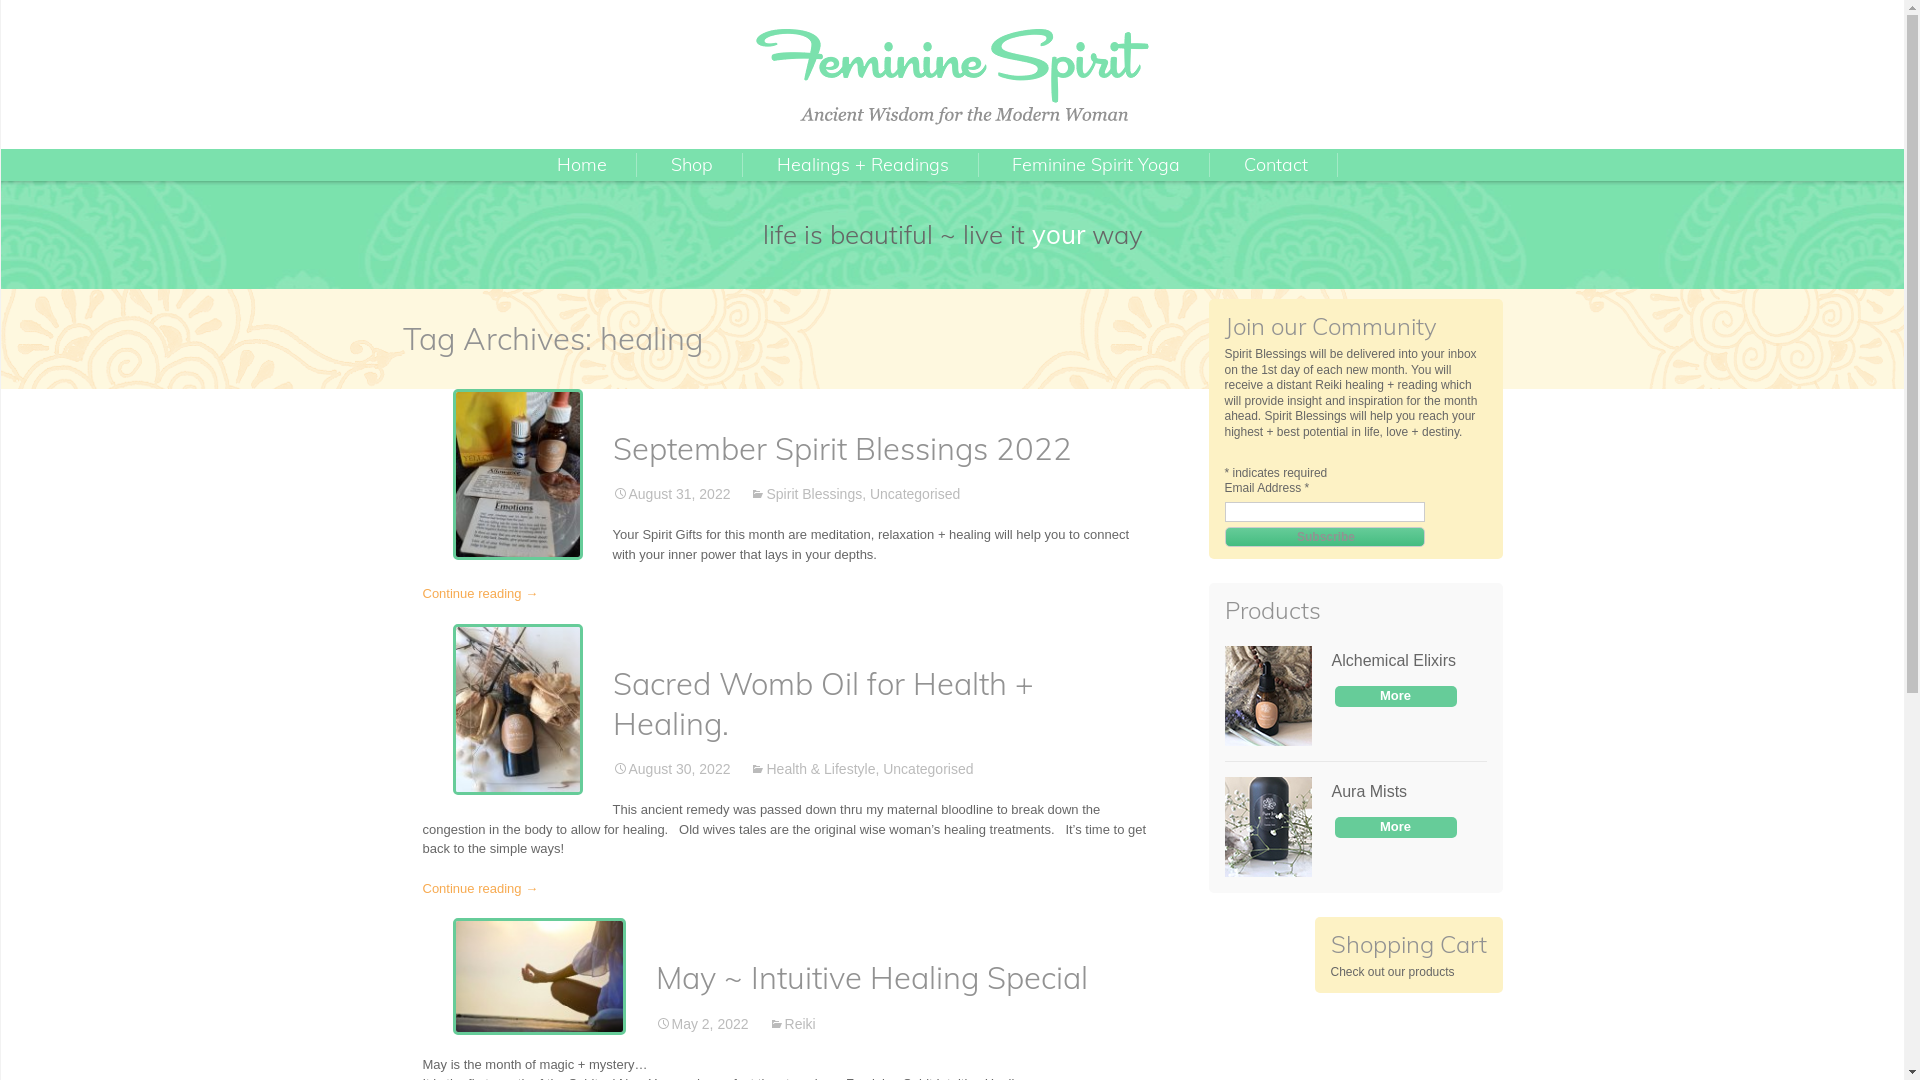 The width and height of the screenshot is (1920, 1080). What do you see at coordinates (915, 494) in the screenshot?
I see `Uncategorised` at bounding box center [915, 494].